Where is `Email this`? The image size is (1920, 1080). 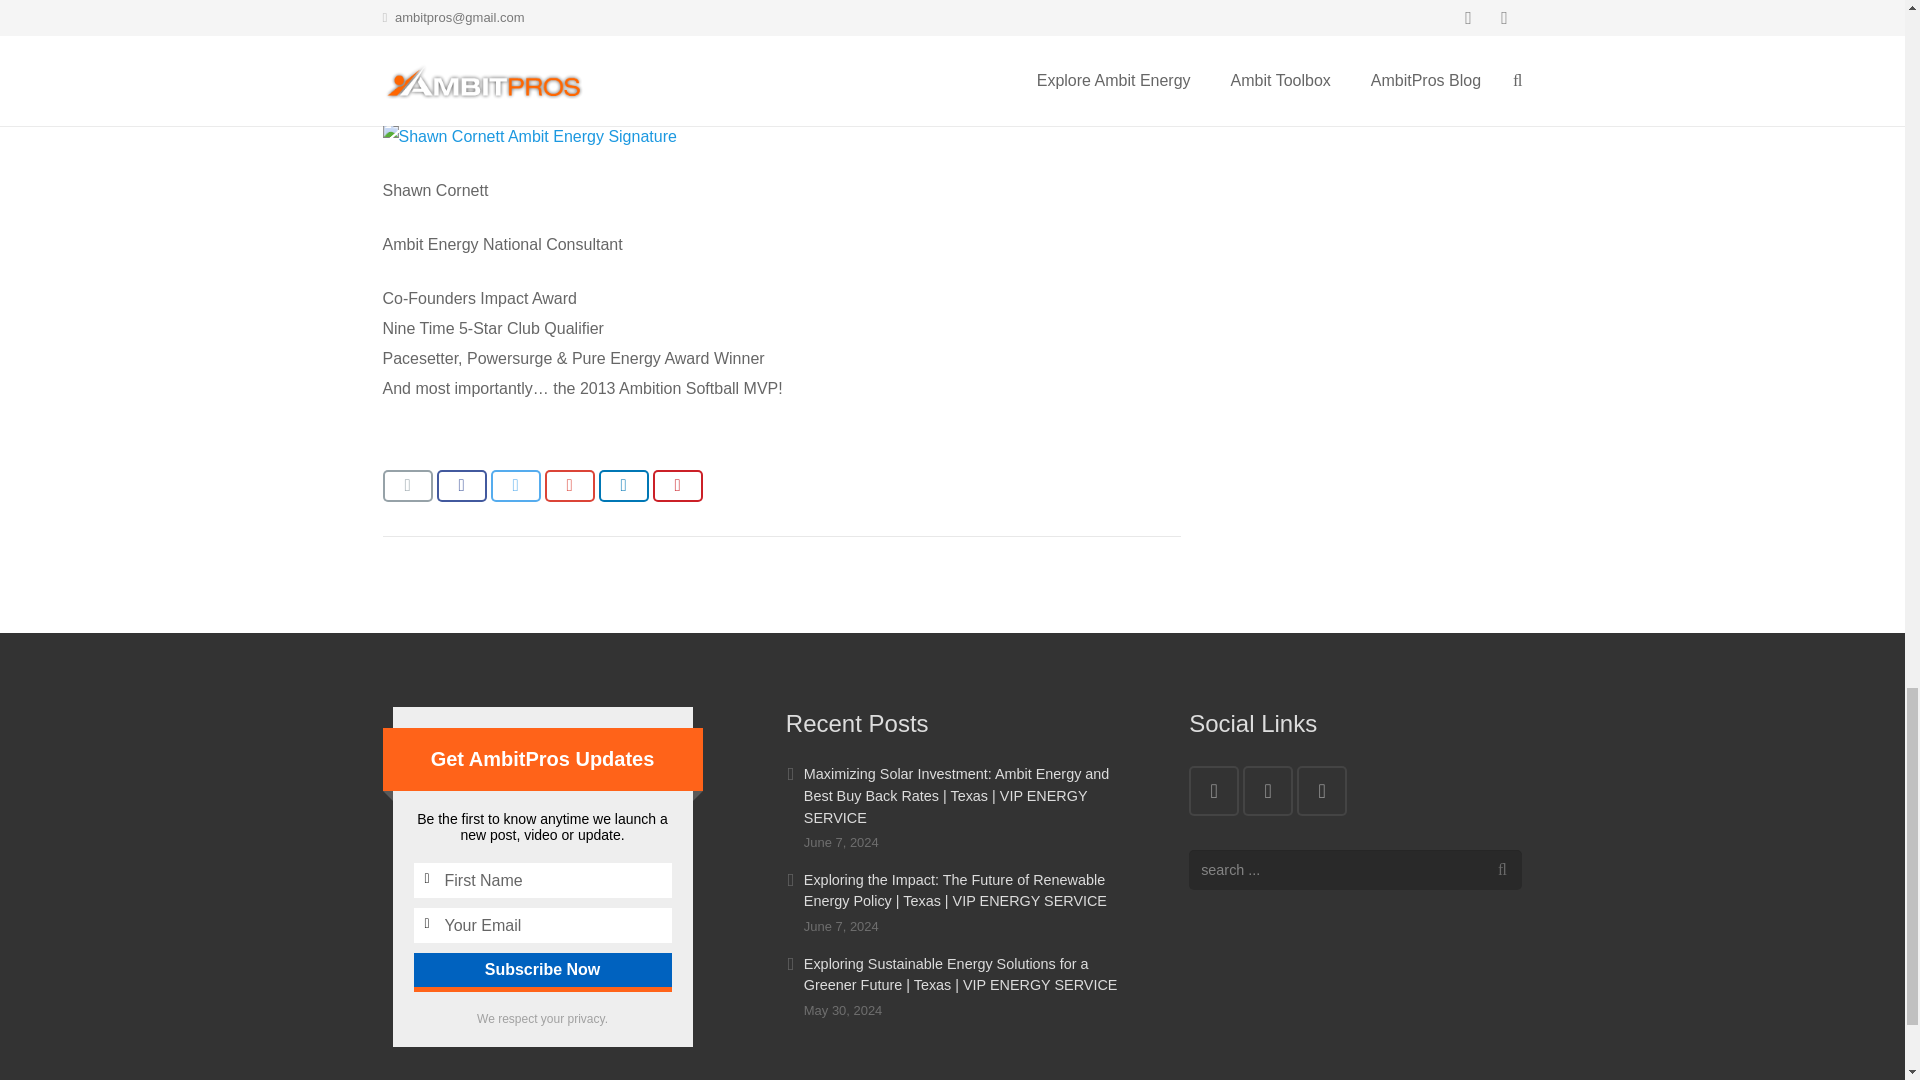 Email this is located at coordinates (407, 486).